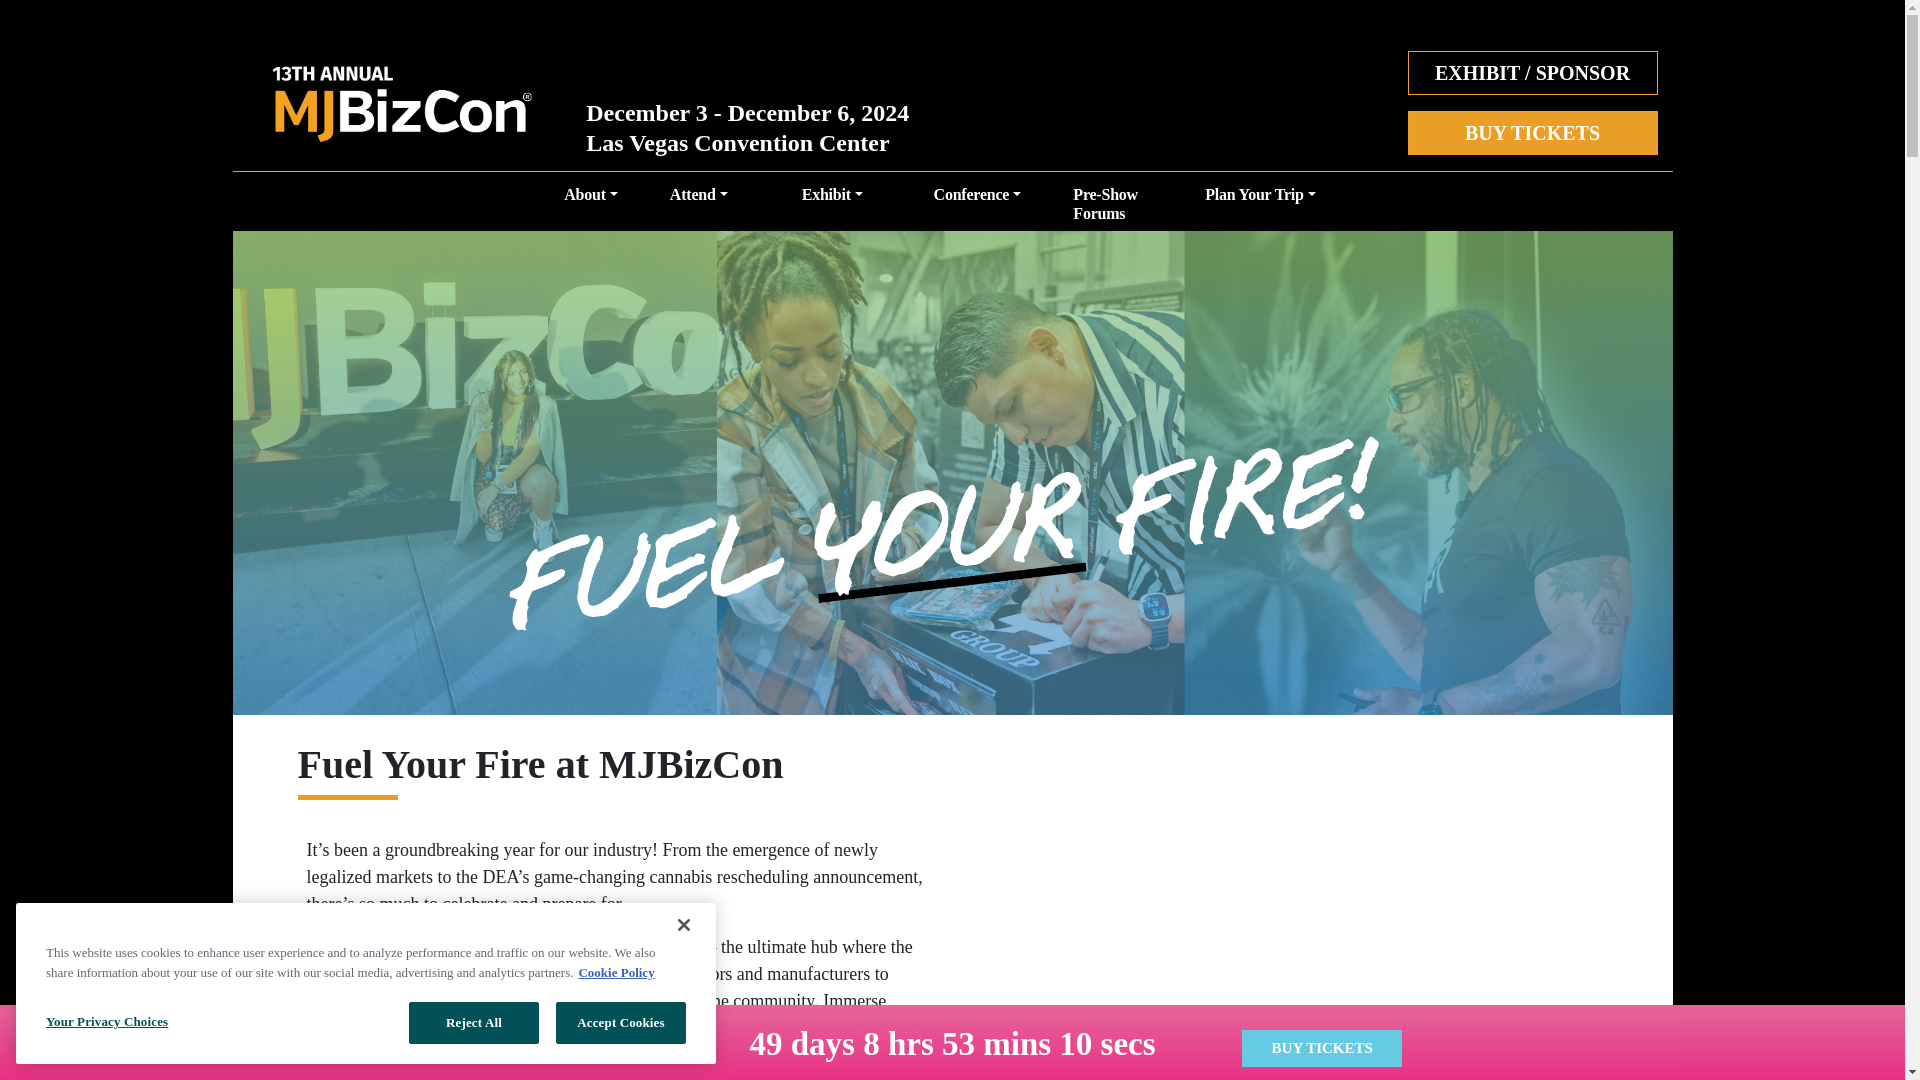 This screenshot has width=1920, height=1080. Describe the element at coordinates (698, 206) in the screenshot. I see `Attend` at that location.